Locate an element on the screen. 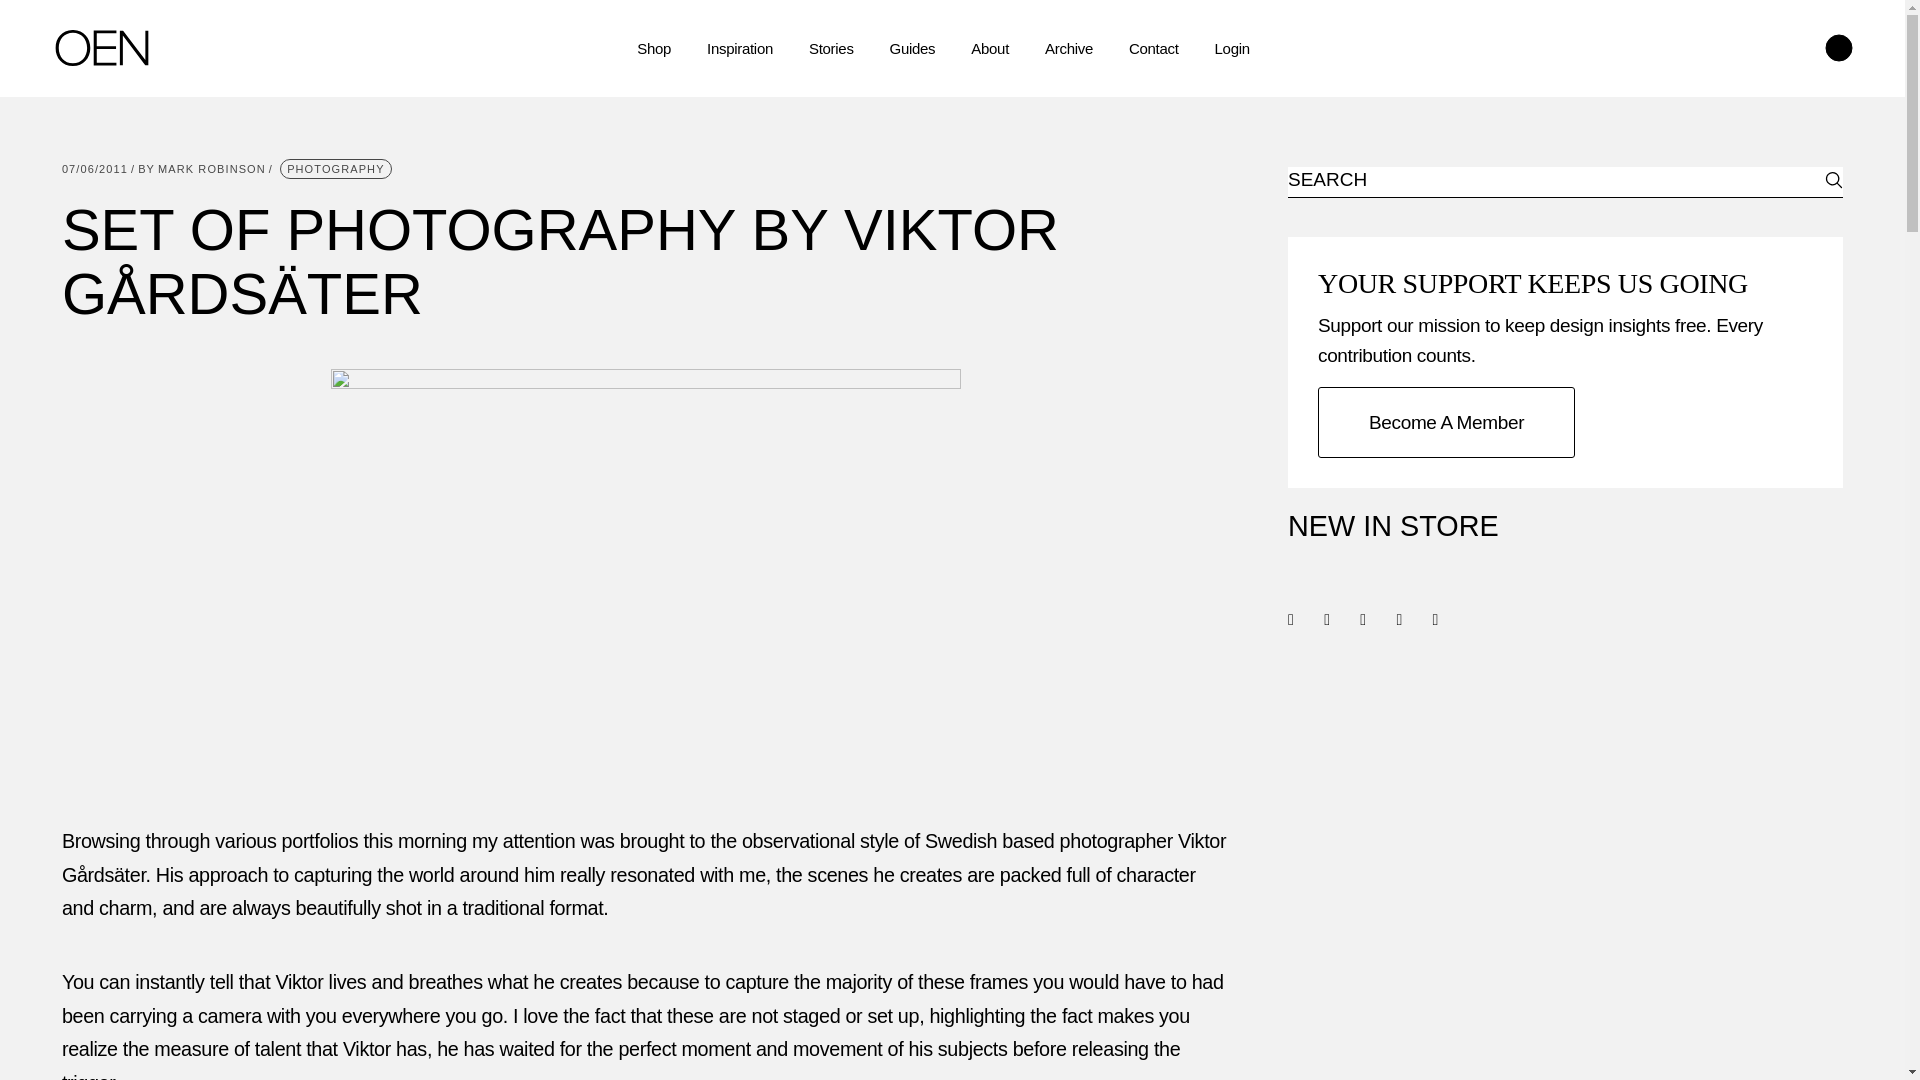  PHOTOGRAPHY is located at coordinates (336, 168).